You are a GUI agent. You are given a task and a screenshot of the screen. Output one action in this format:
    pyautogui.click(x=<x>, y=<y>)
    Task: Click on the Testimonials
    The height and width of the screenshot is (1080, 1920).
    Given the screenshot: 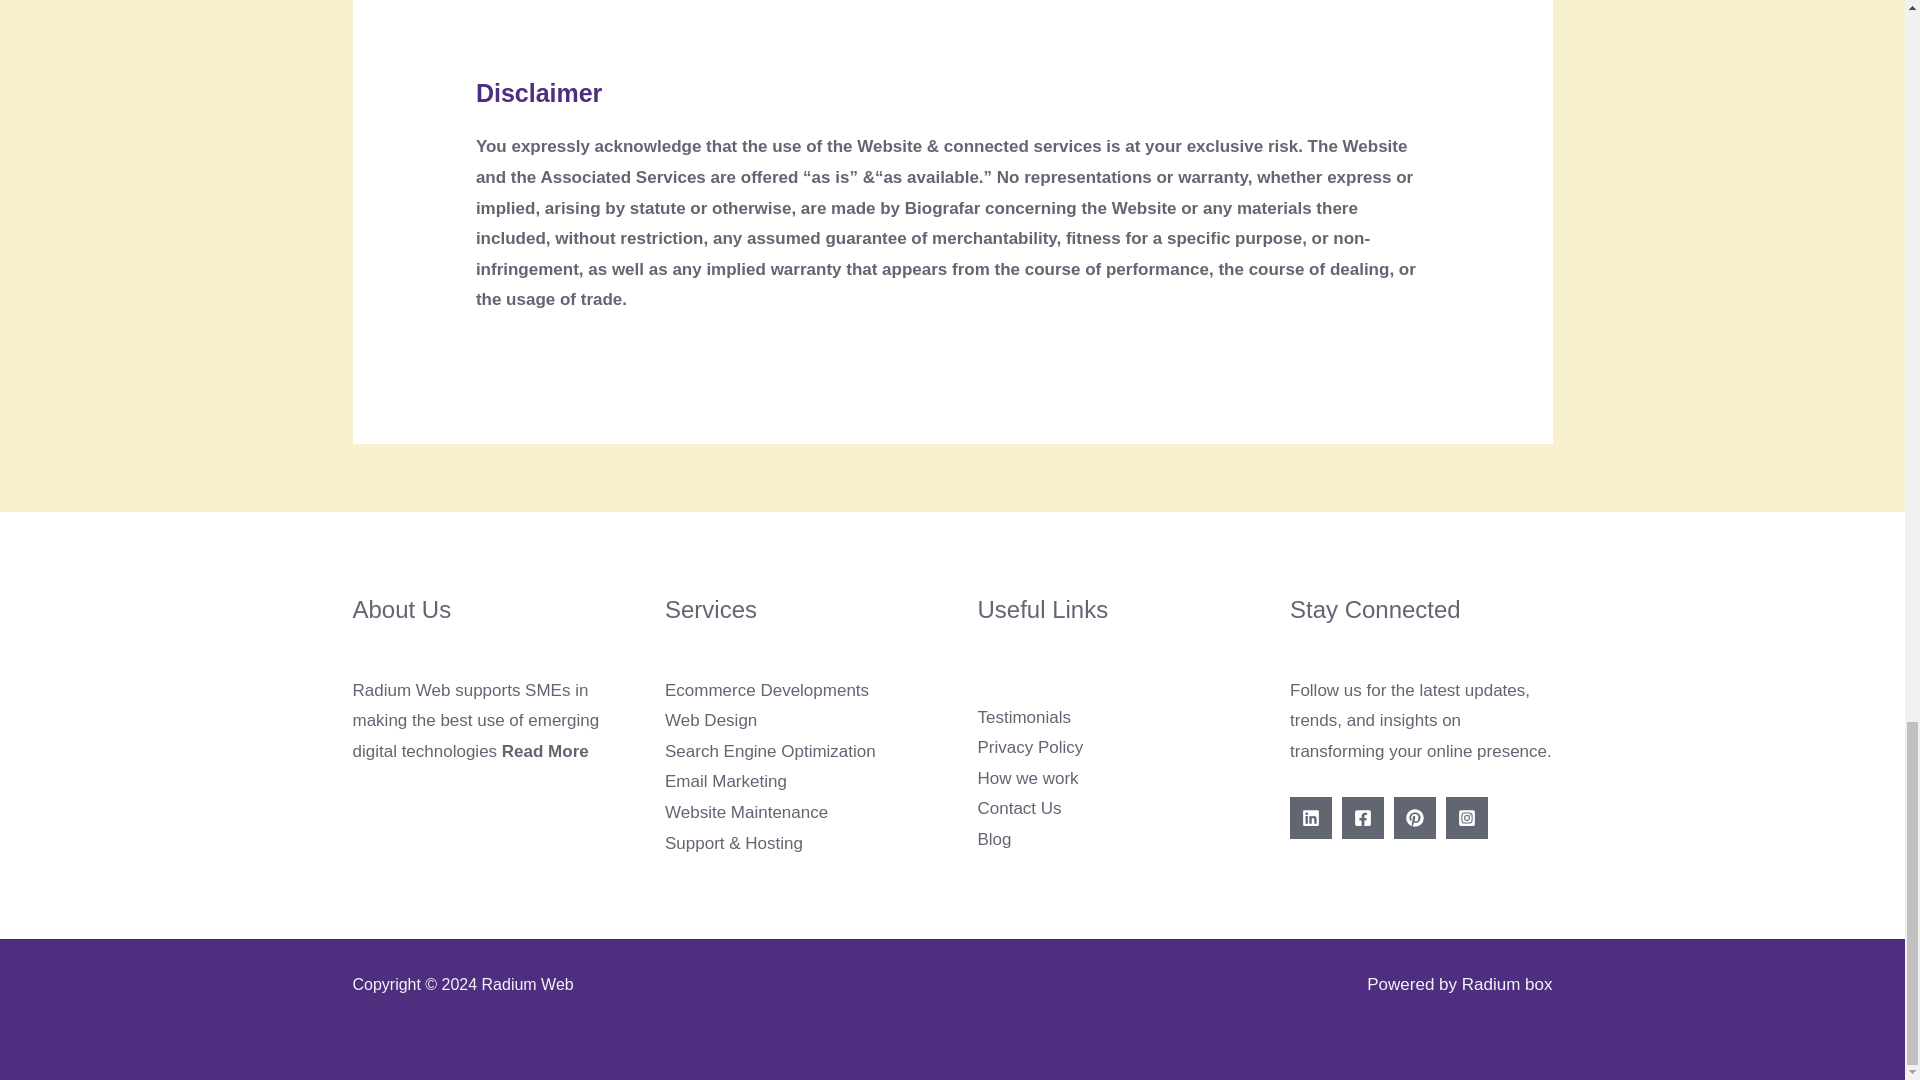 What is the action you would take?
    pyautogui.click(x=1024, y=717)
    